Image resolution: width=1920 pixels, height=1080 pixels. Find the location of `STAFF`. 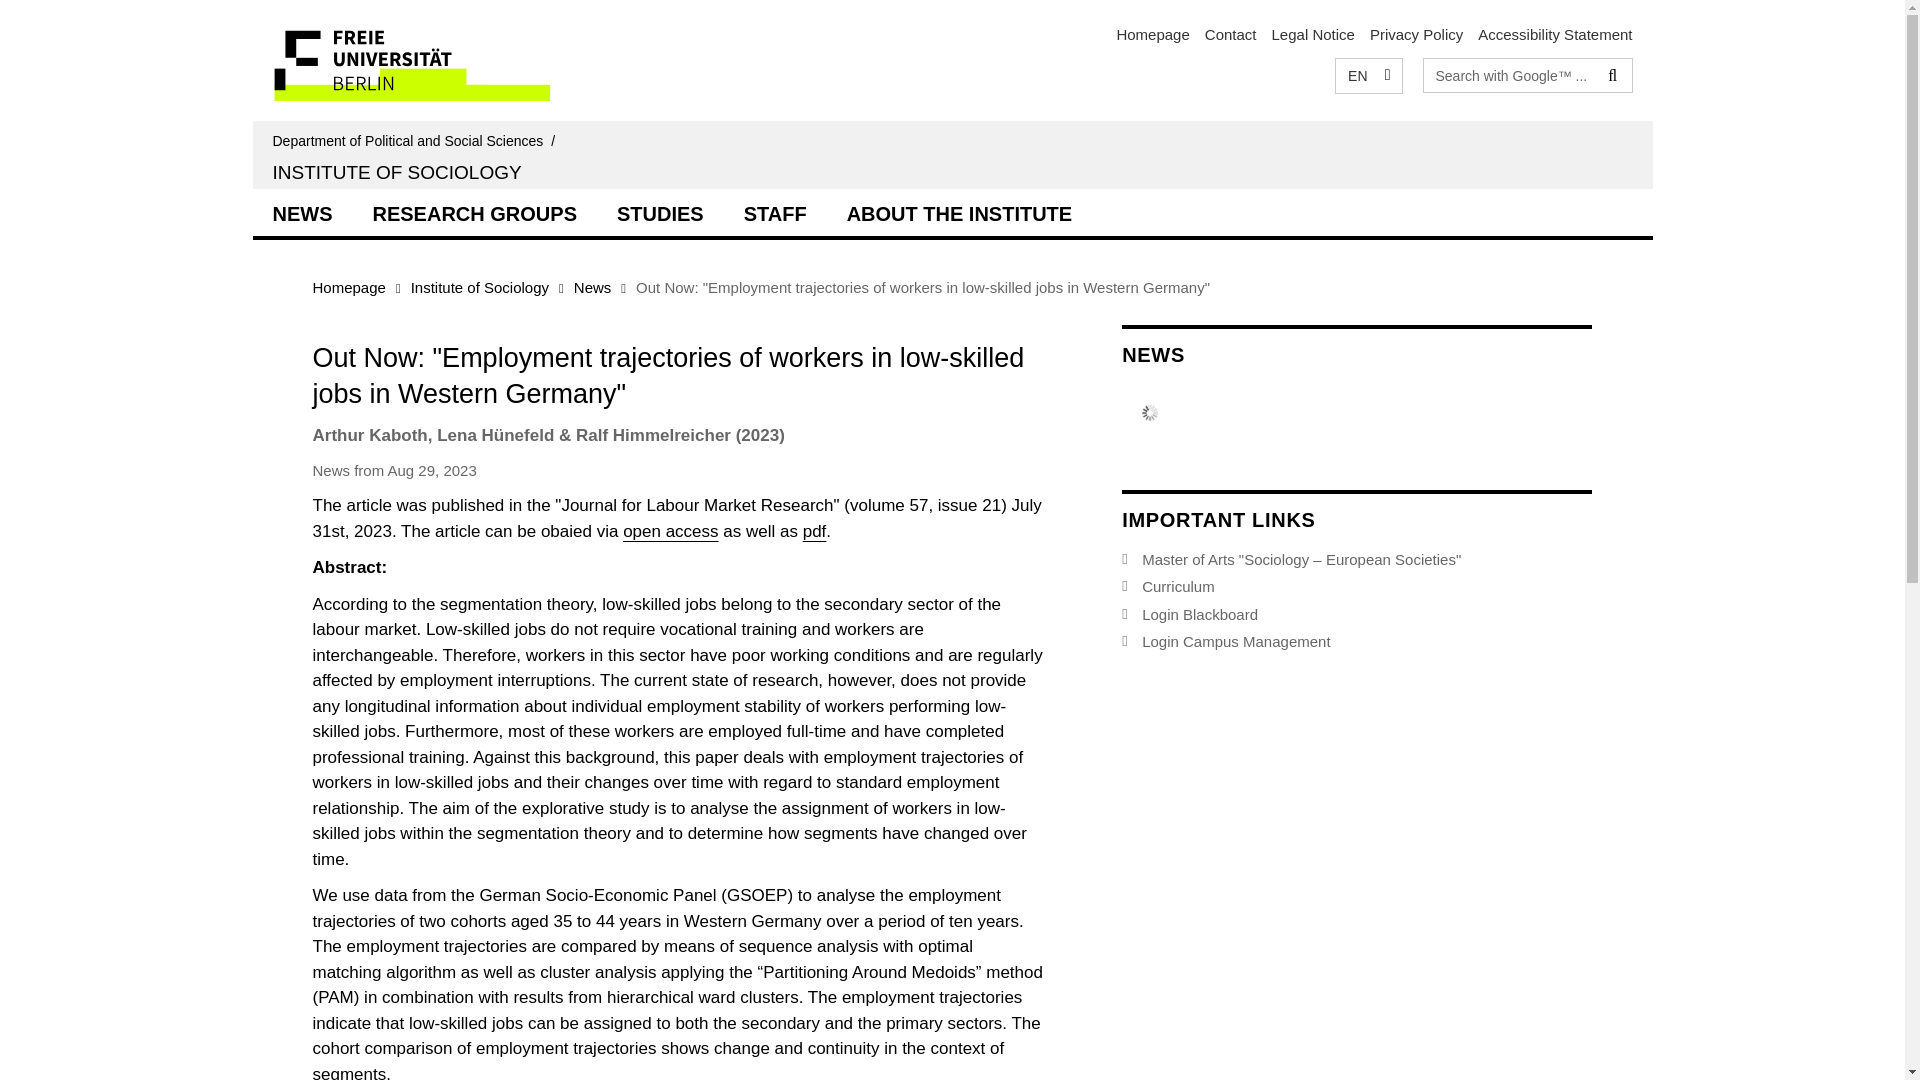

STAFF is located at coordinates (775, 211).